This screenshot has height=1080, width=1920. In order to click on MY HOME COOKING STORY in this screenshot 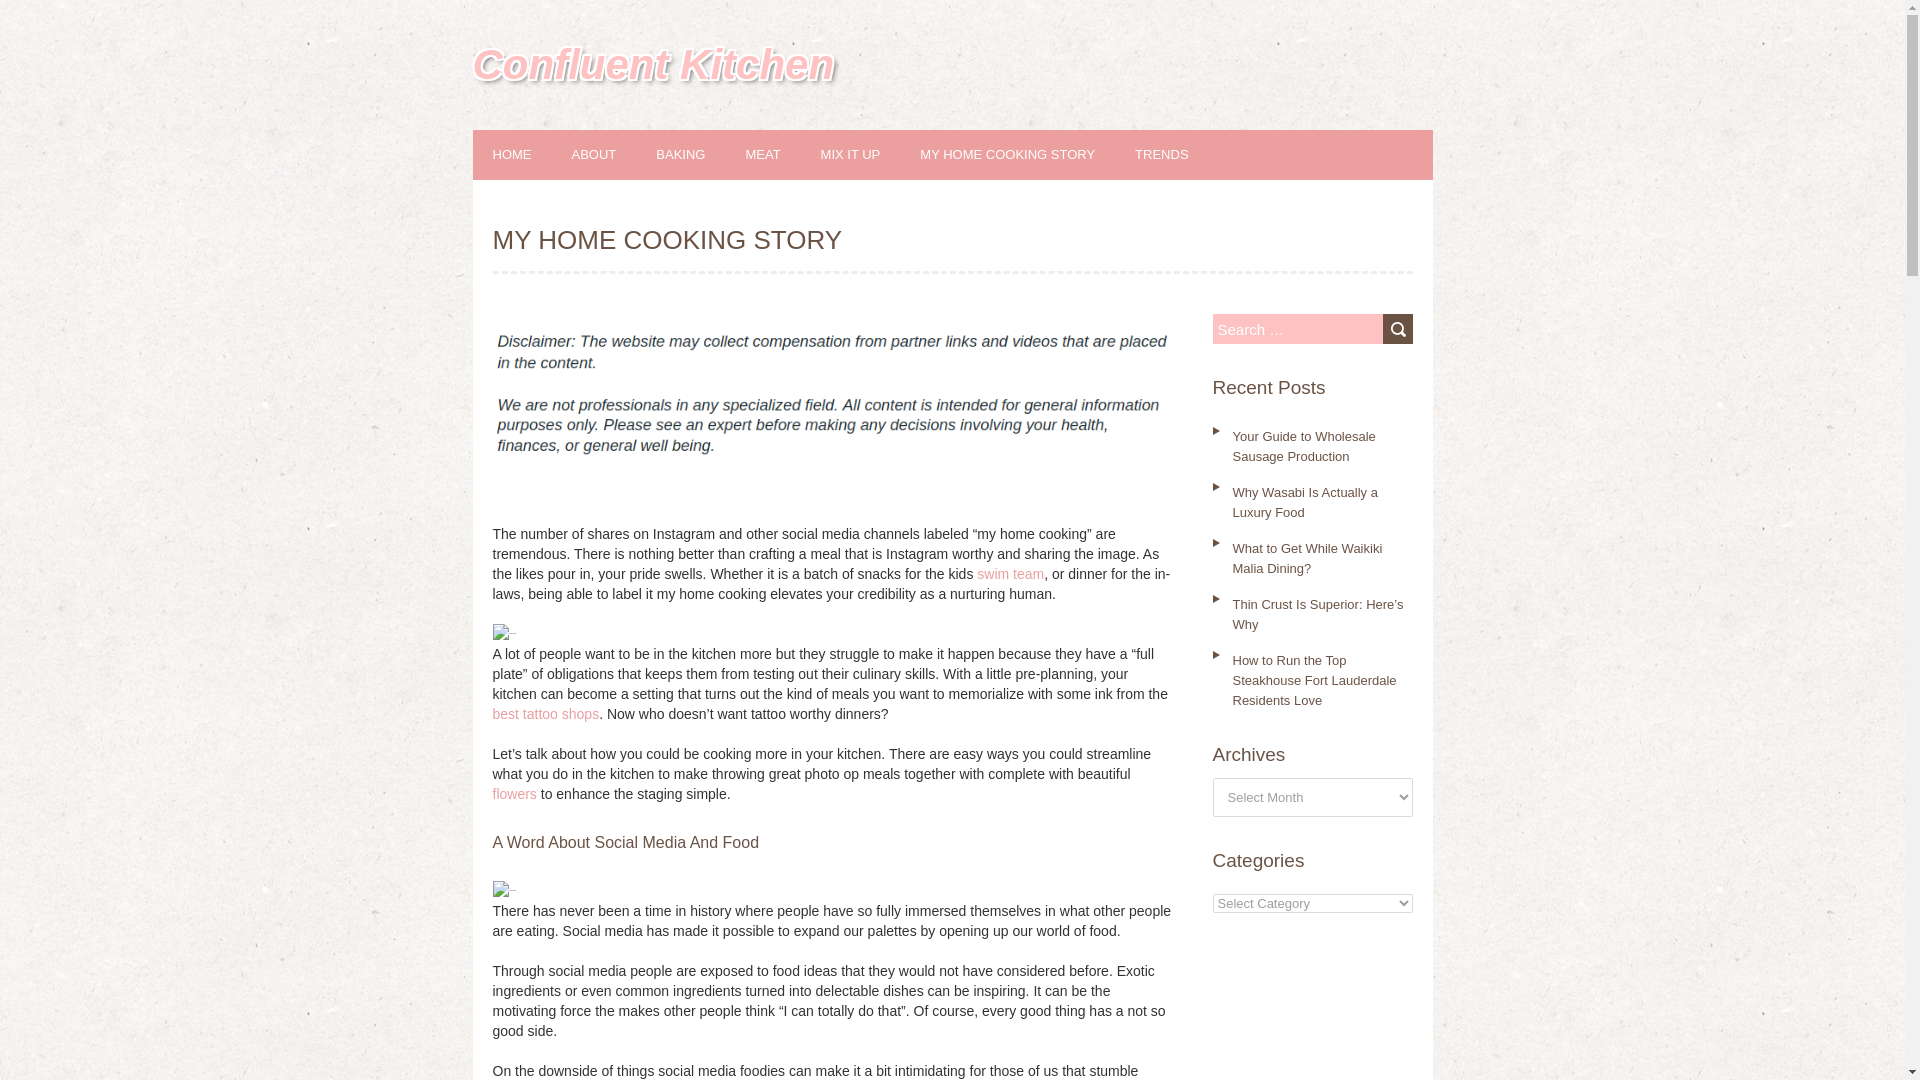, I will do `click(1028, 154)`.